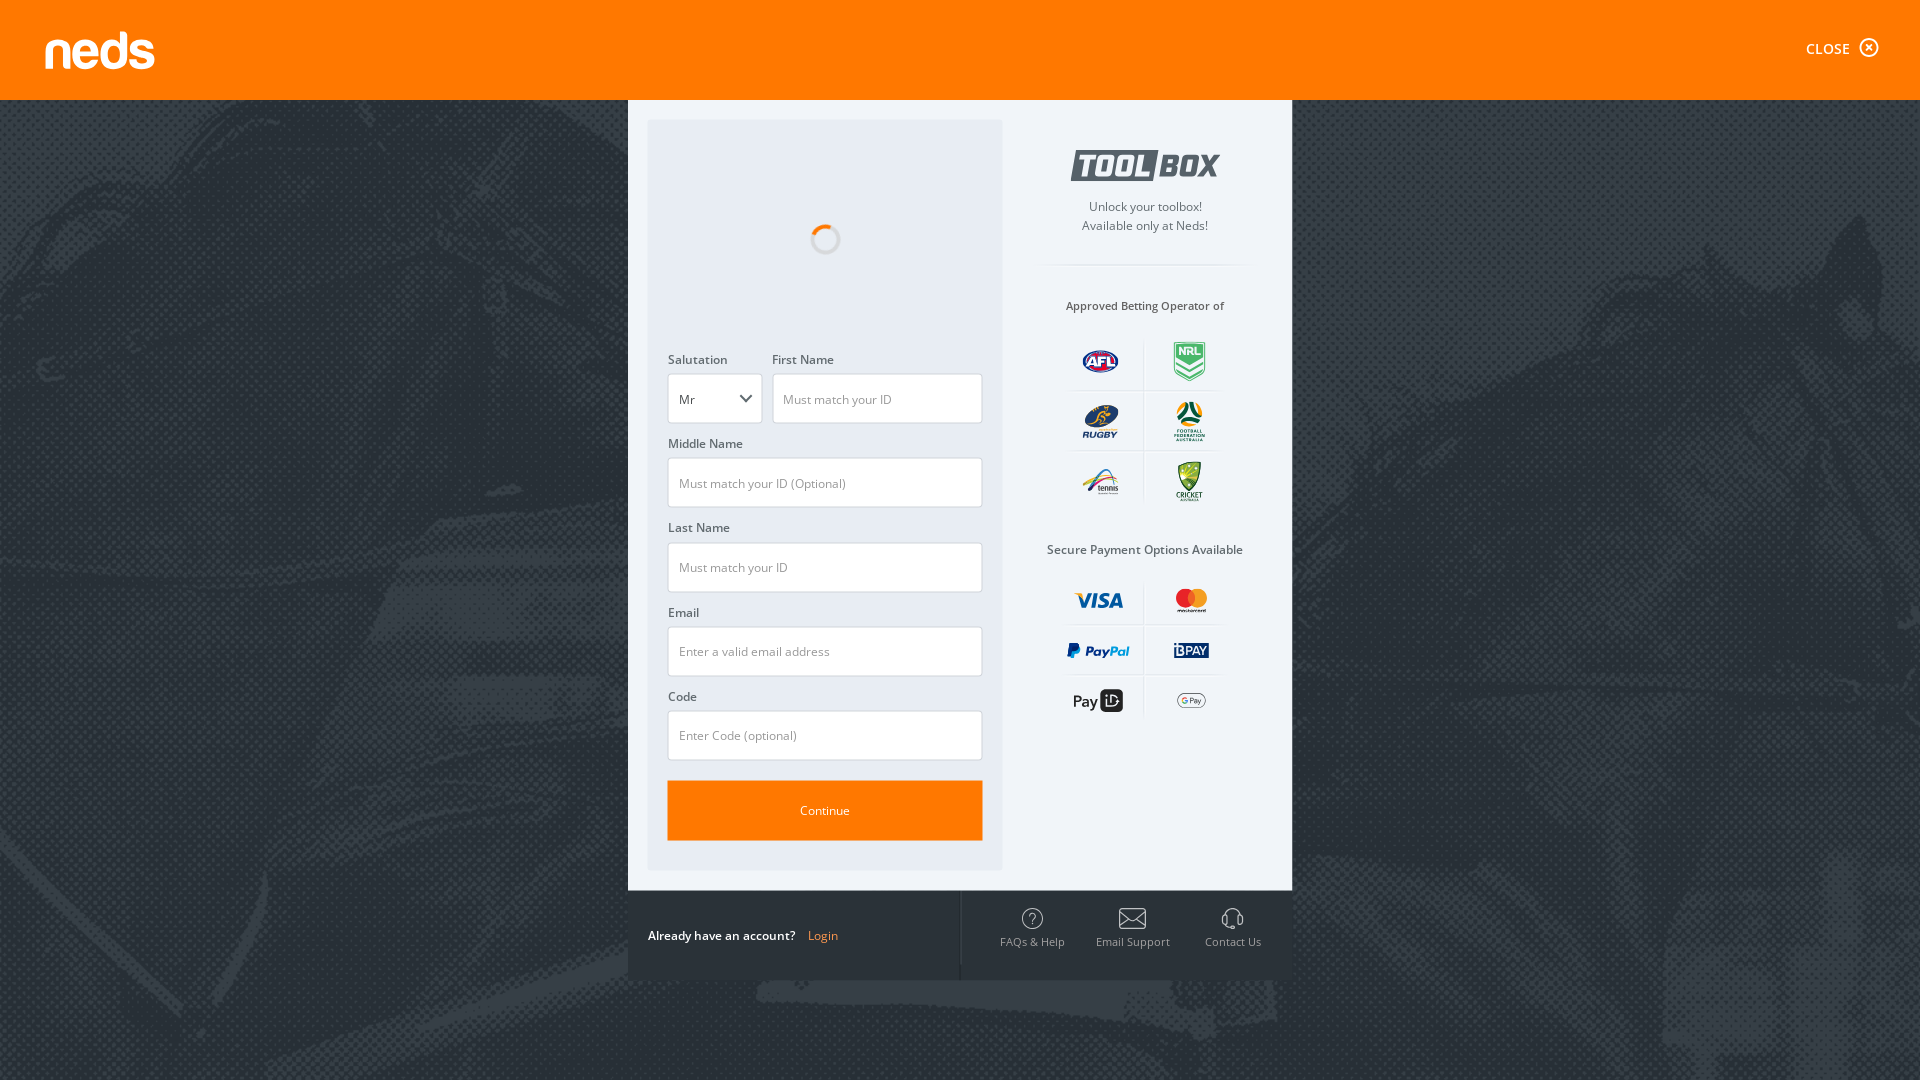  I want to click on 3.30, so click(877, 416).